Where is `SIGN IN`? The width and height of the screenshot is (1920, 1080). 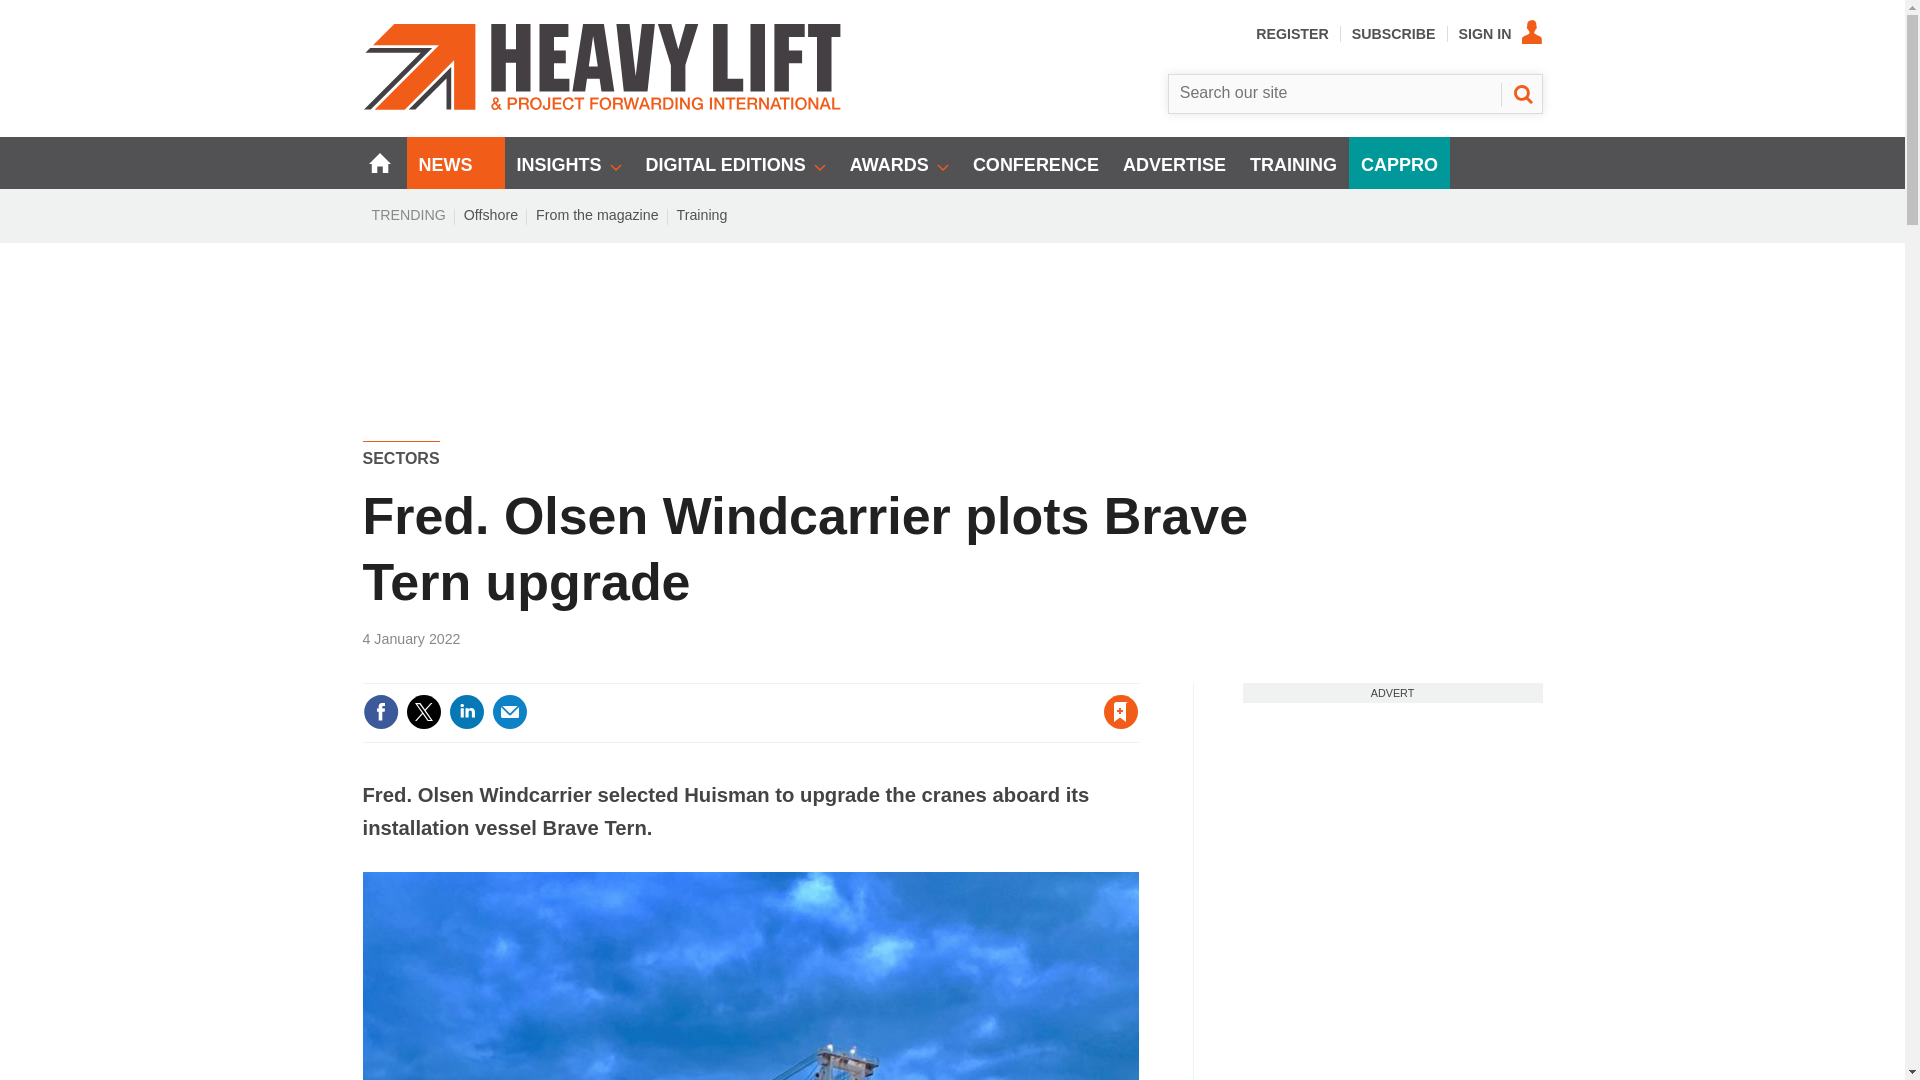
SIGN IN is located at coordinates (1501, 34).